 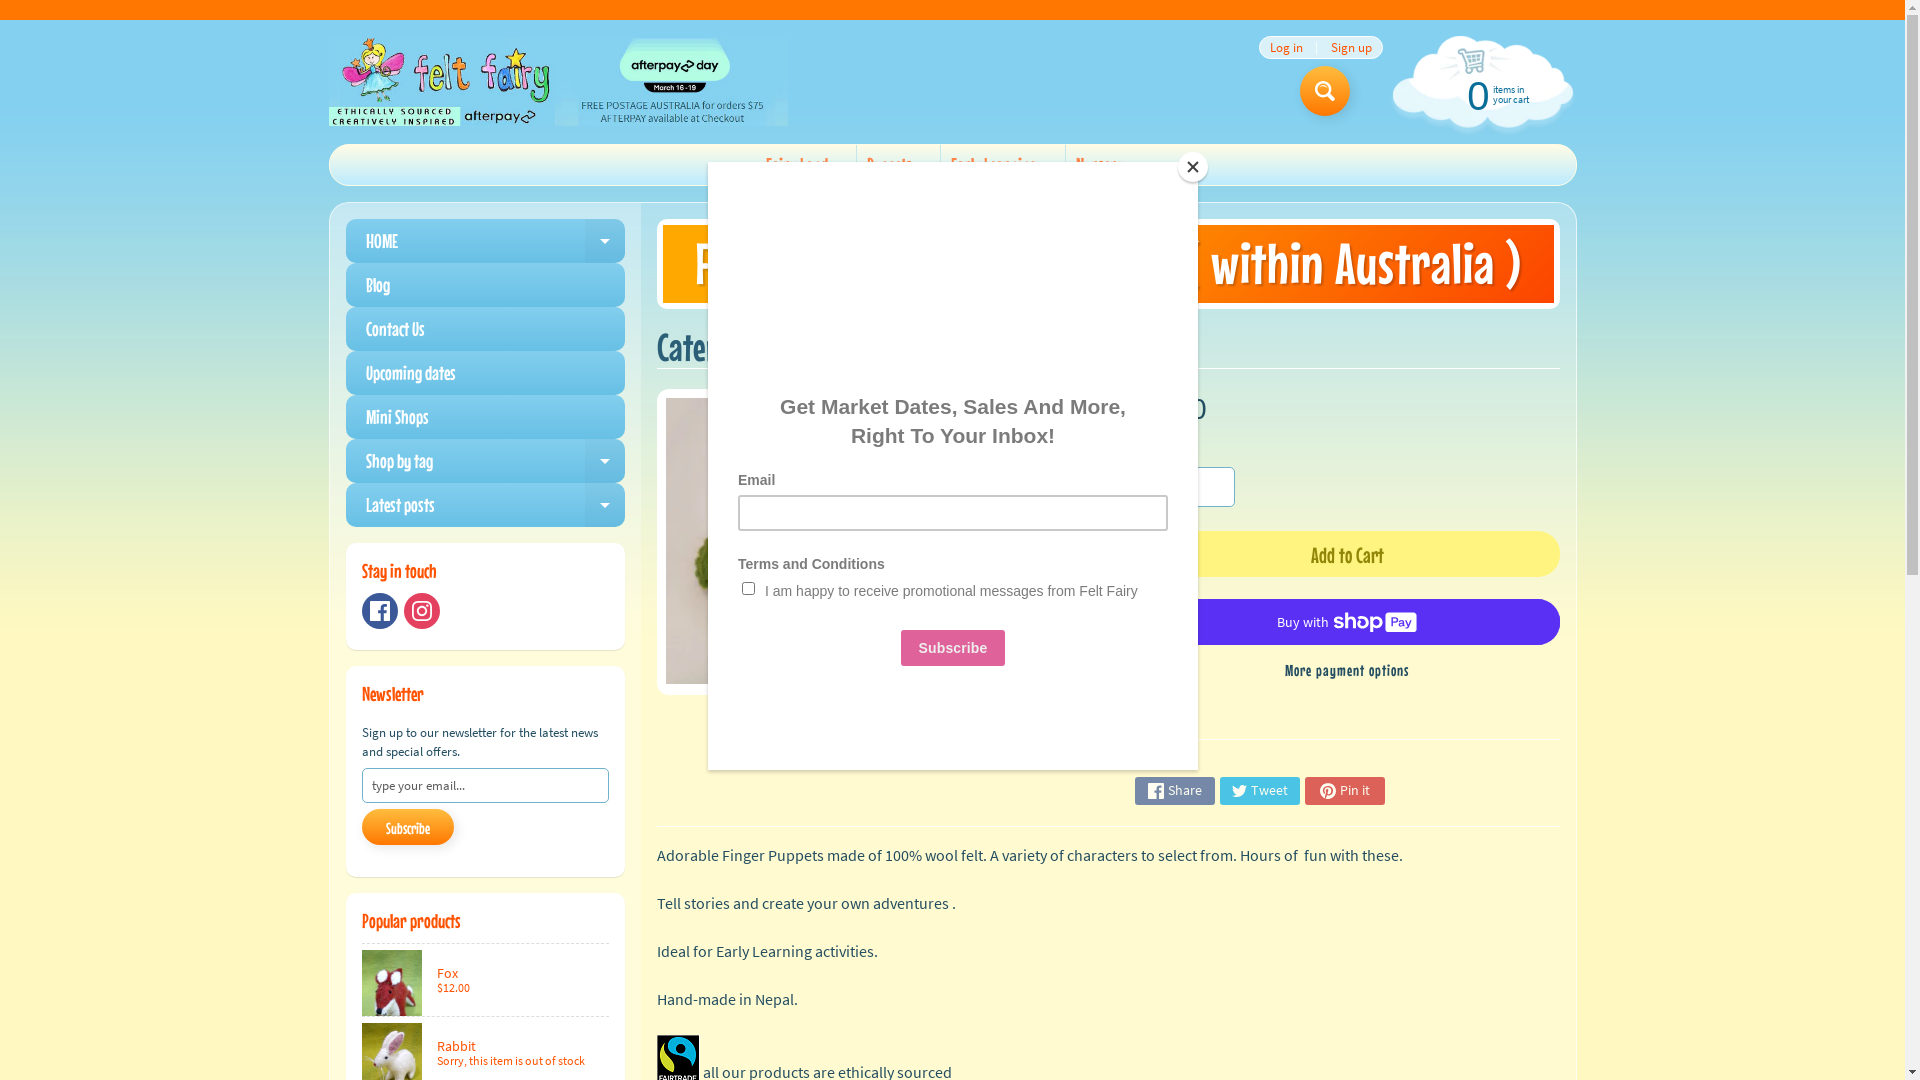 What do you see at coordinates (843, 165) in the screenshot?
I see `Expand child menu` at bounding box center [843, 165].